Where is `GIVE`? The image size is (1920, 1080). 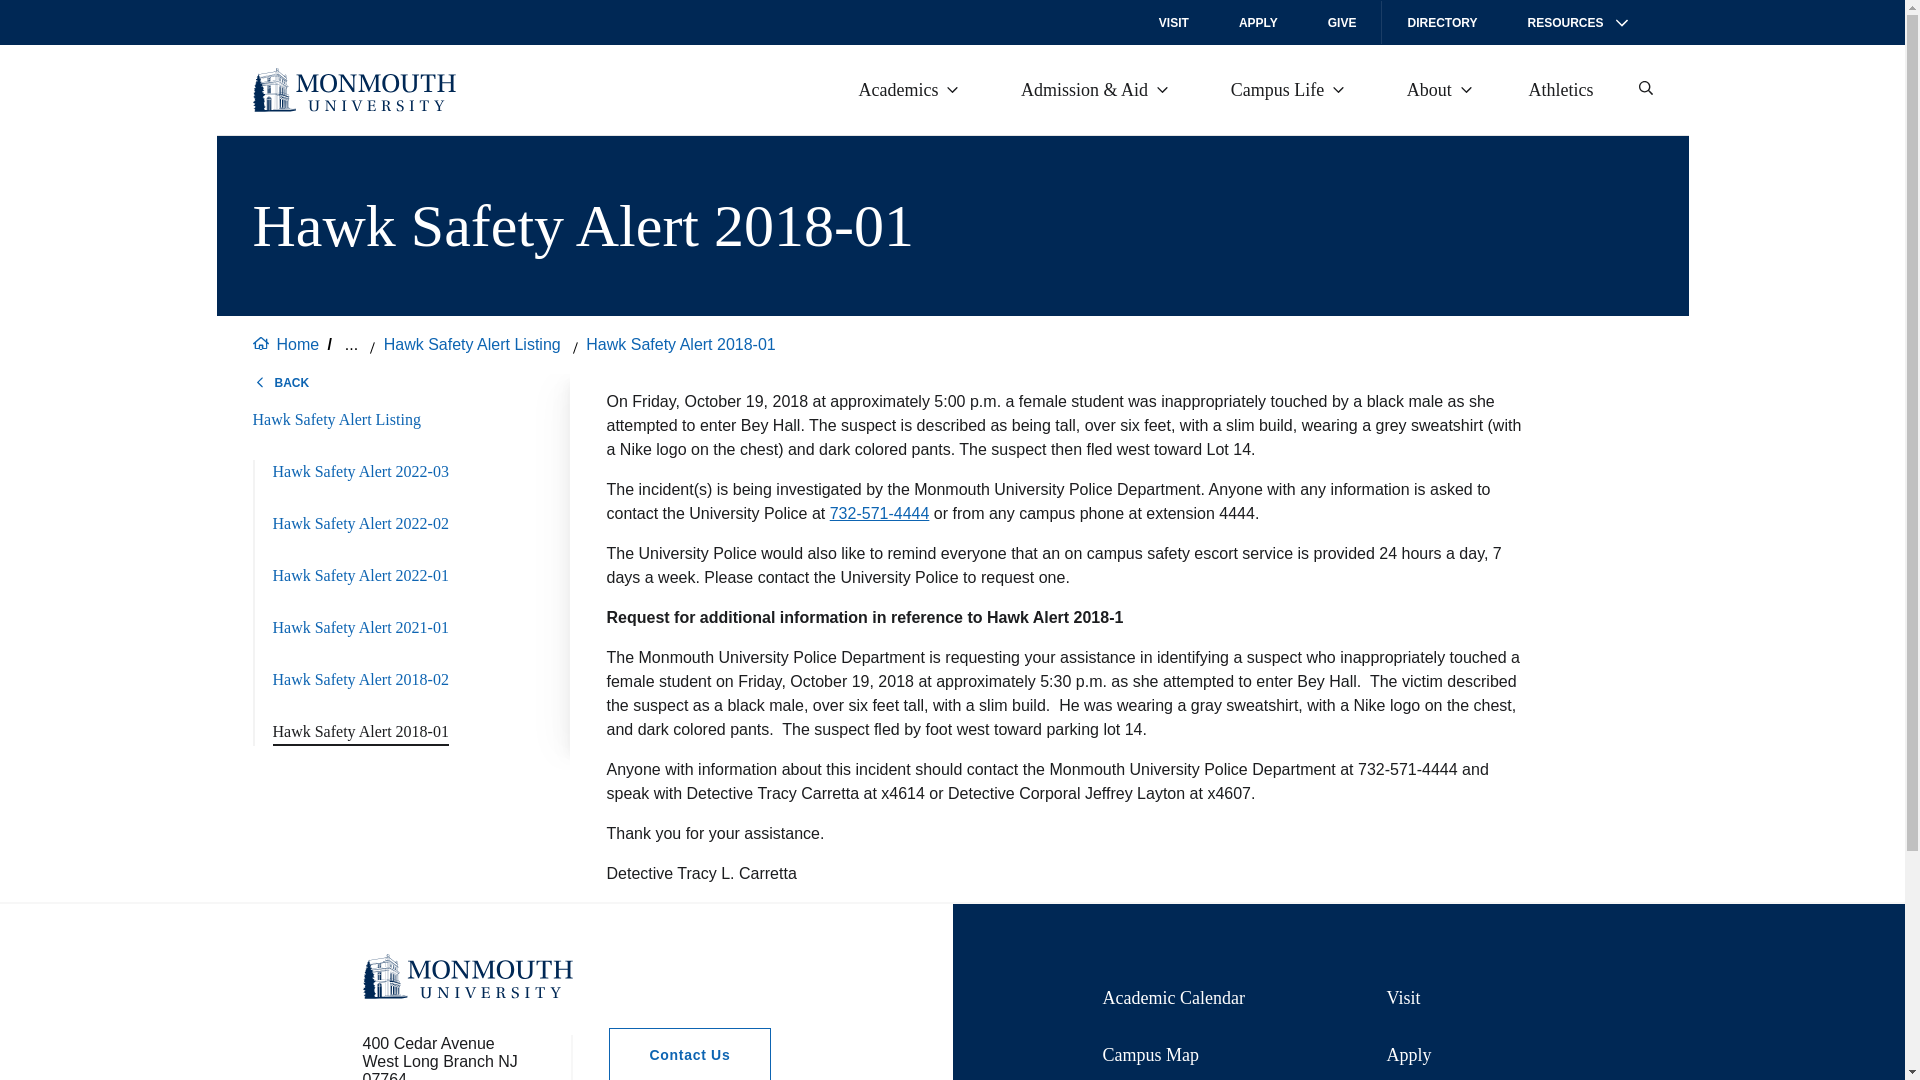
GIVE is located at coordinates (1342, 22).